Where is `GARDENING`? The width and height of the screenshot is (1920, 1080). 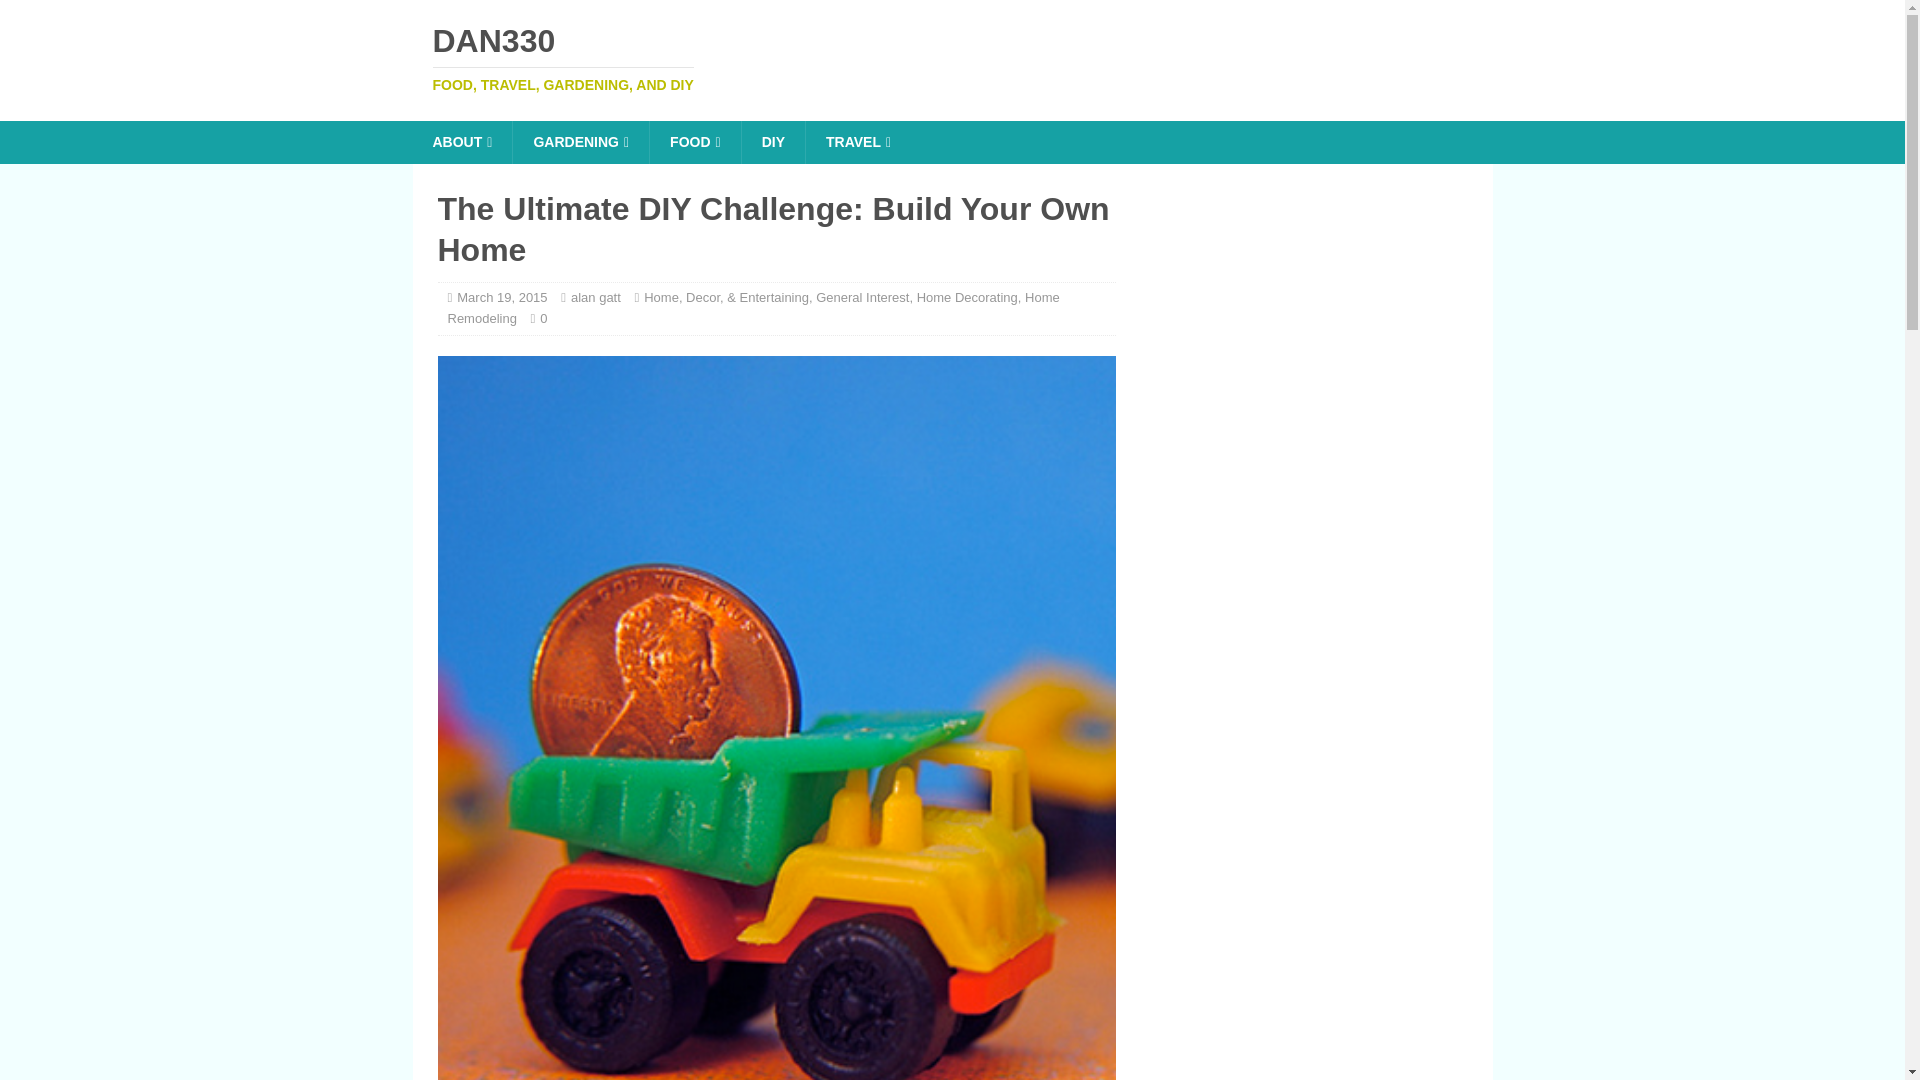
GARDENING is located at coordinates (502, 297).